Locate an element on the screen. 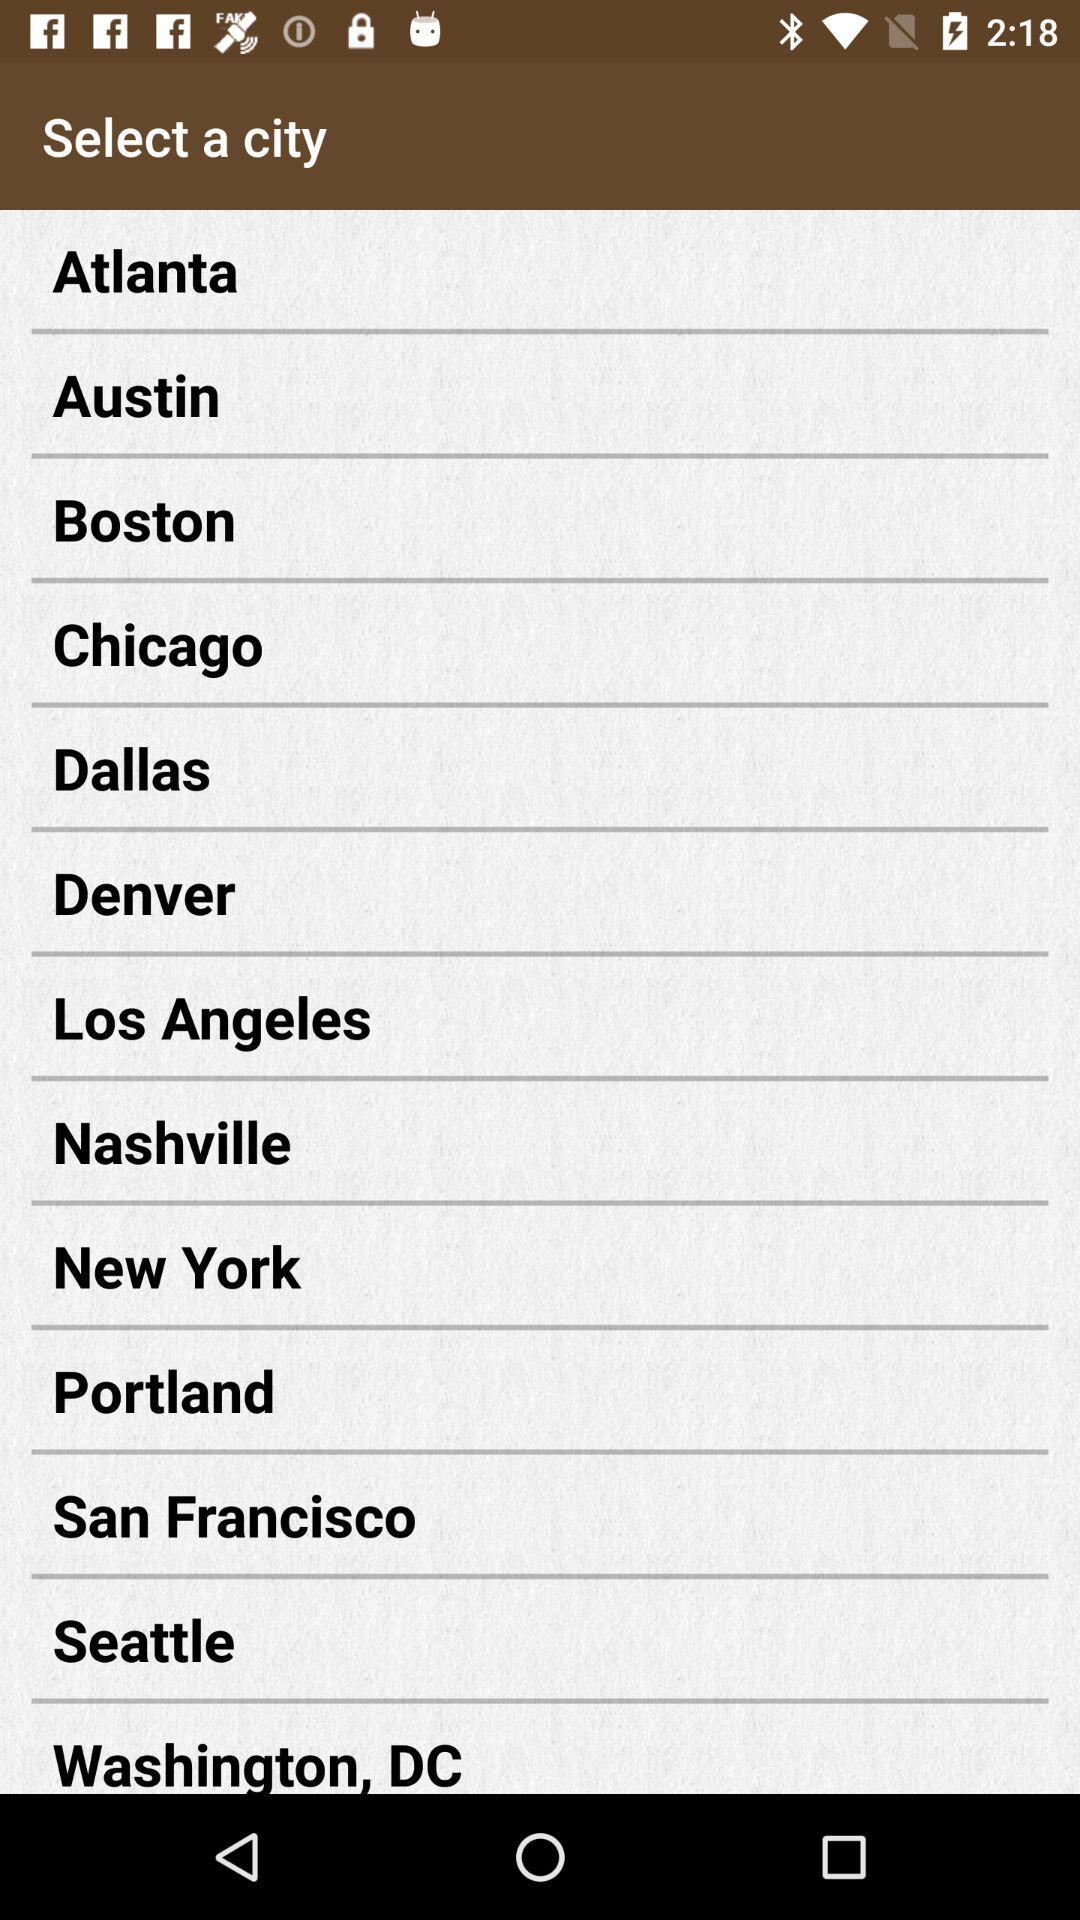  click the san francisco item is located at coordinates (540, 1514).